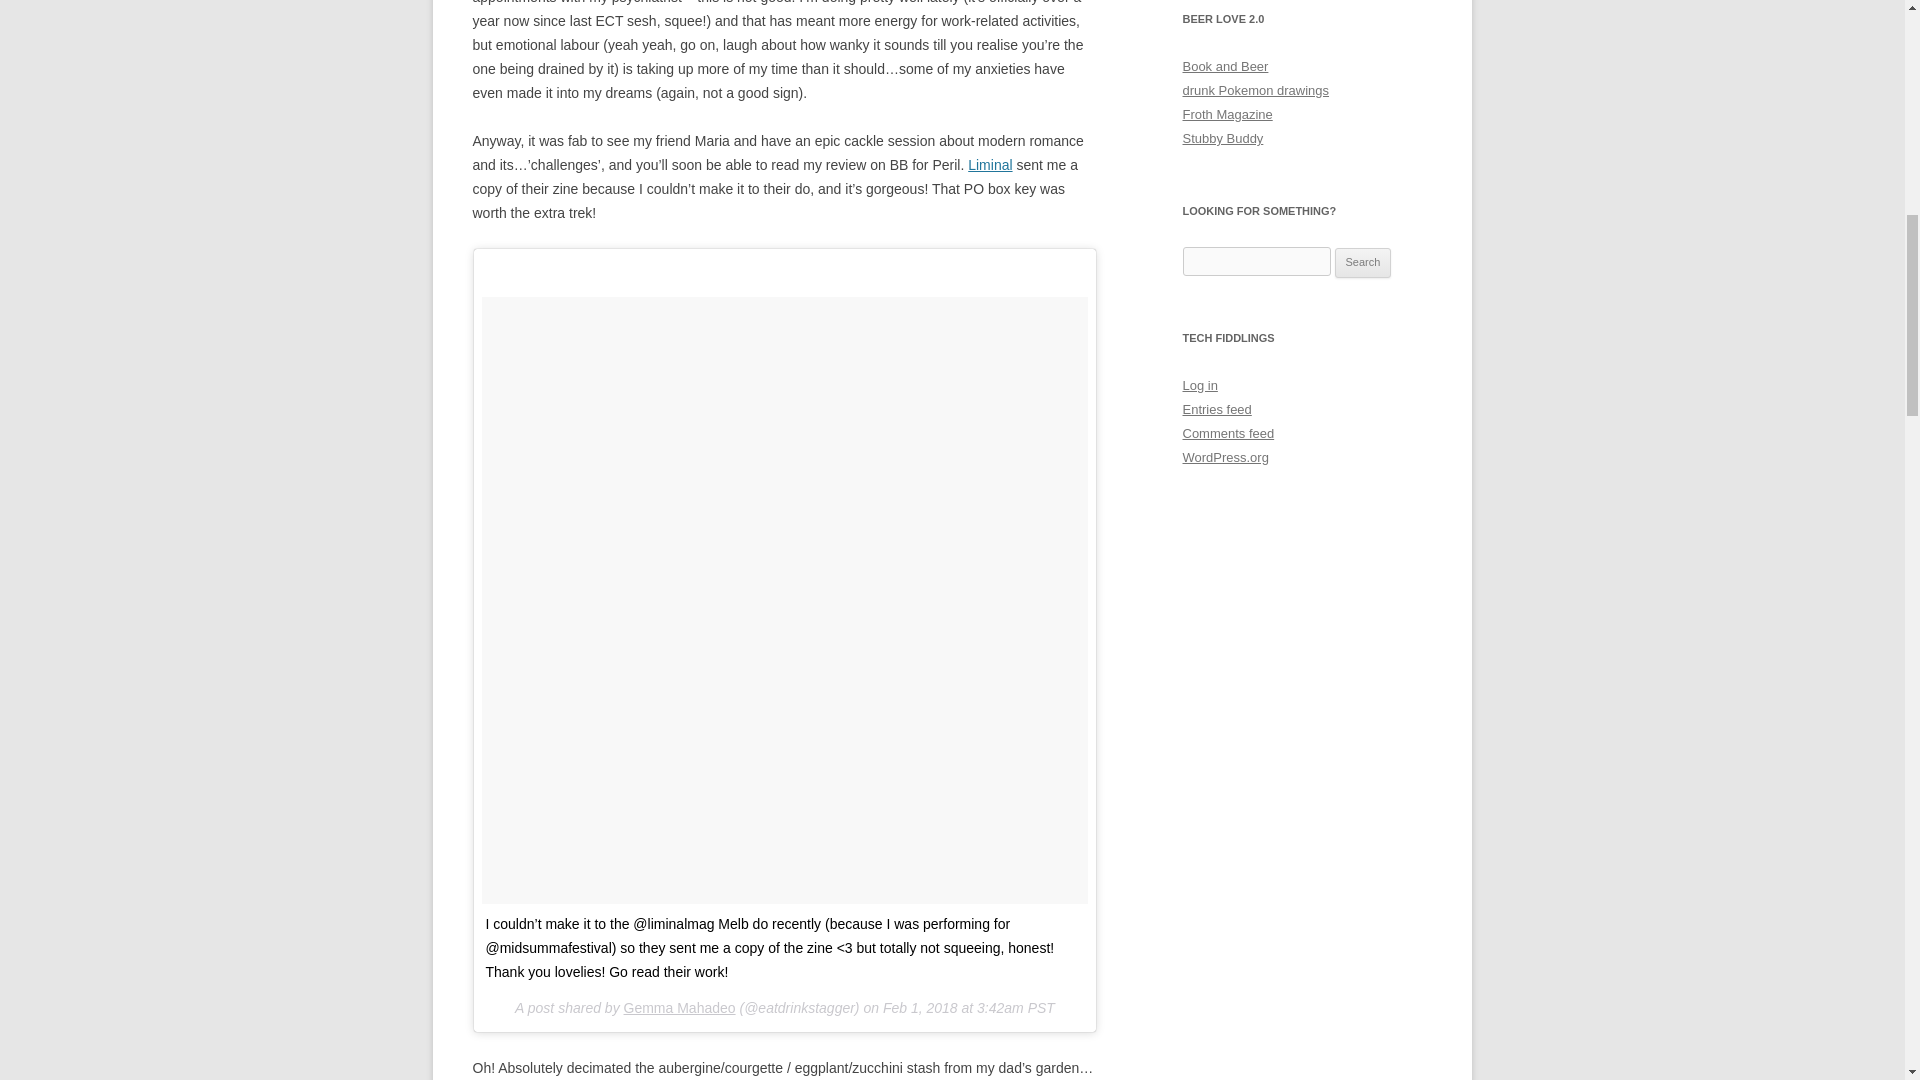 This screenshot has width=1920, height=1080. I want to click on Search, so click(1363, 262).